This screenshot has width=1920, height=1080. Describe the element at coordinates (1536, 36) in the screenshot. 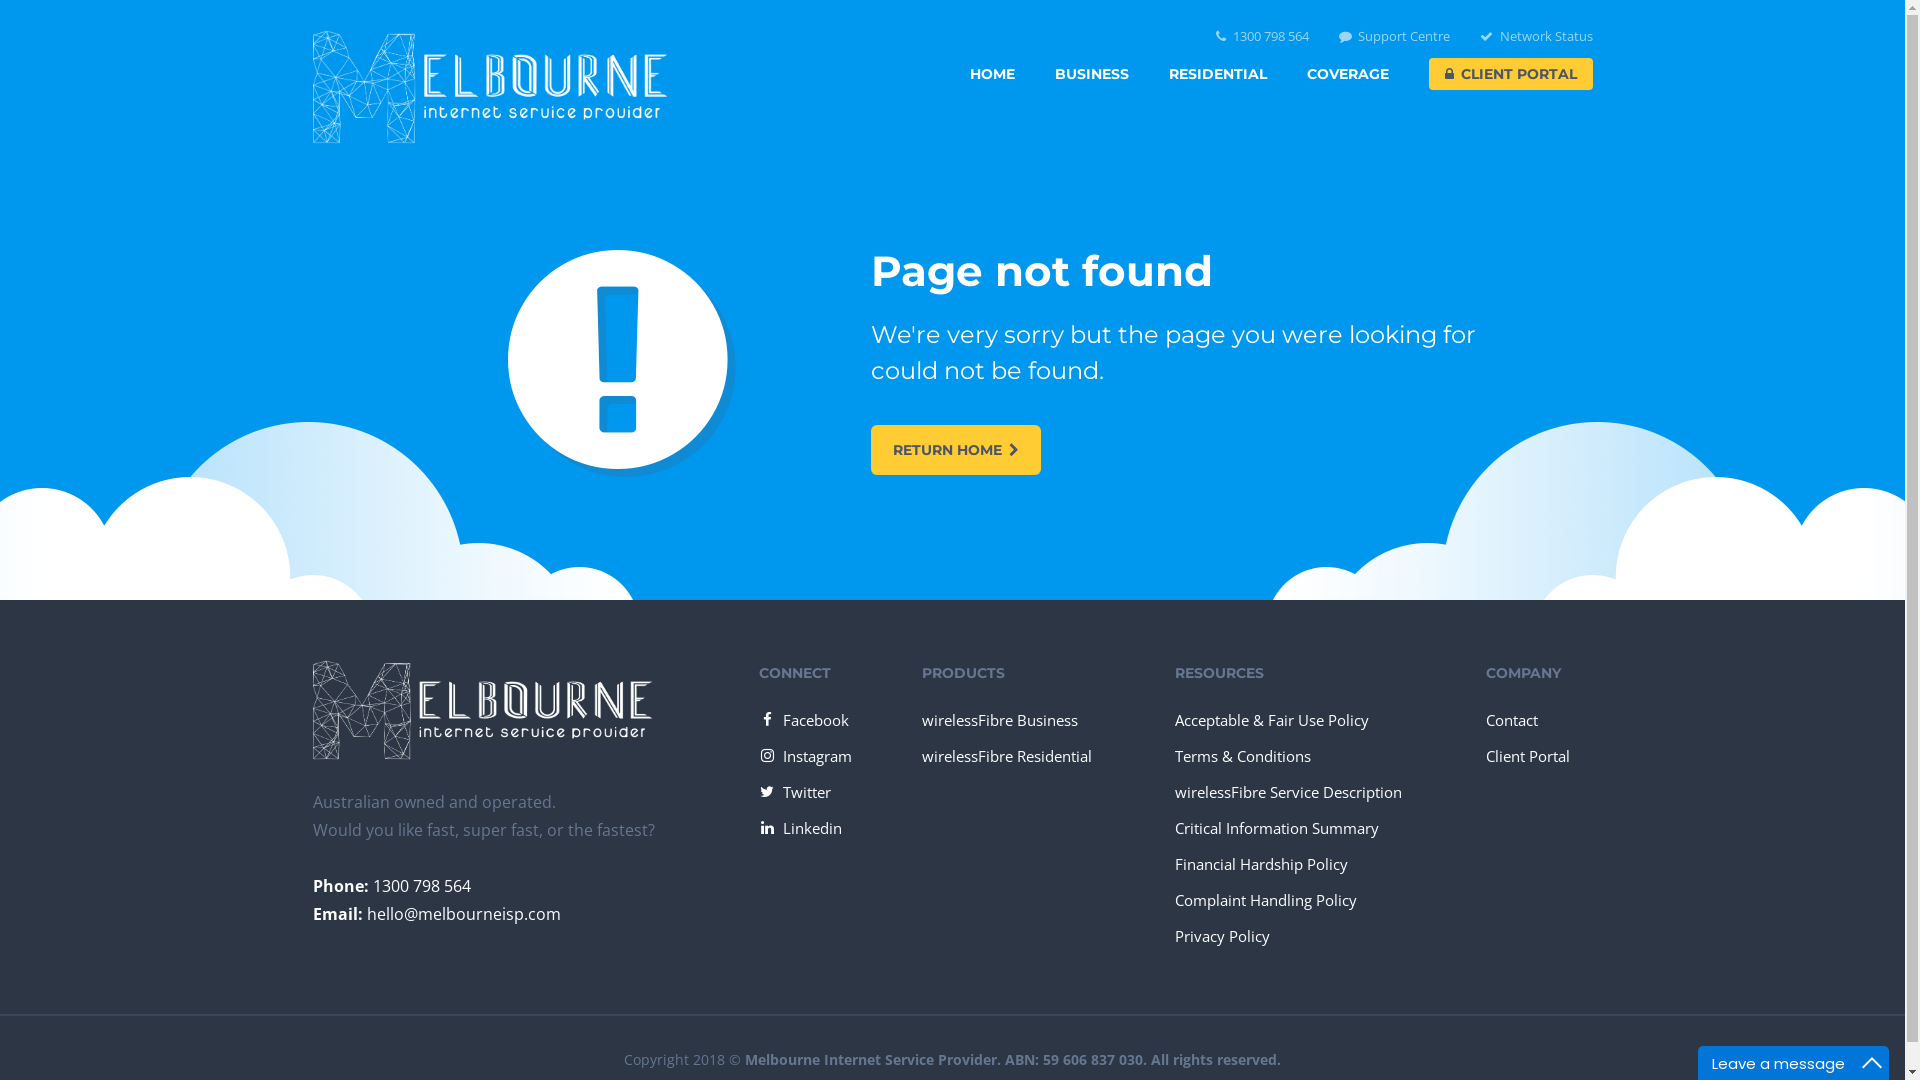

I see `Network Status` at that location.